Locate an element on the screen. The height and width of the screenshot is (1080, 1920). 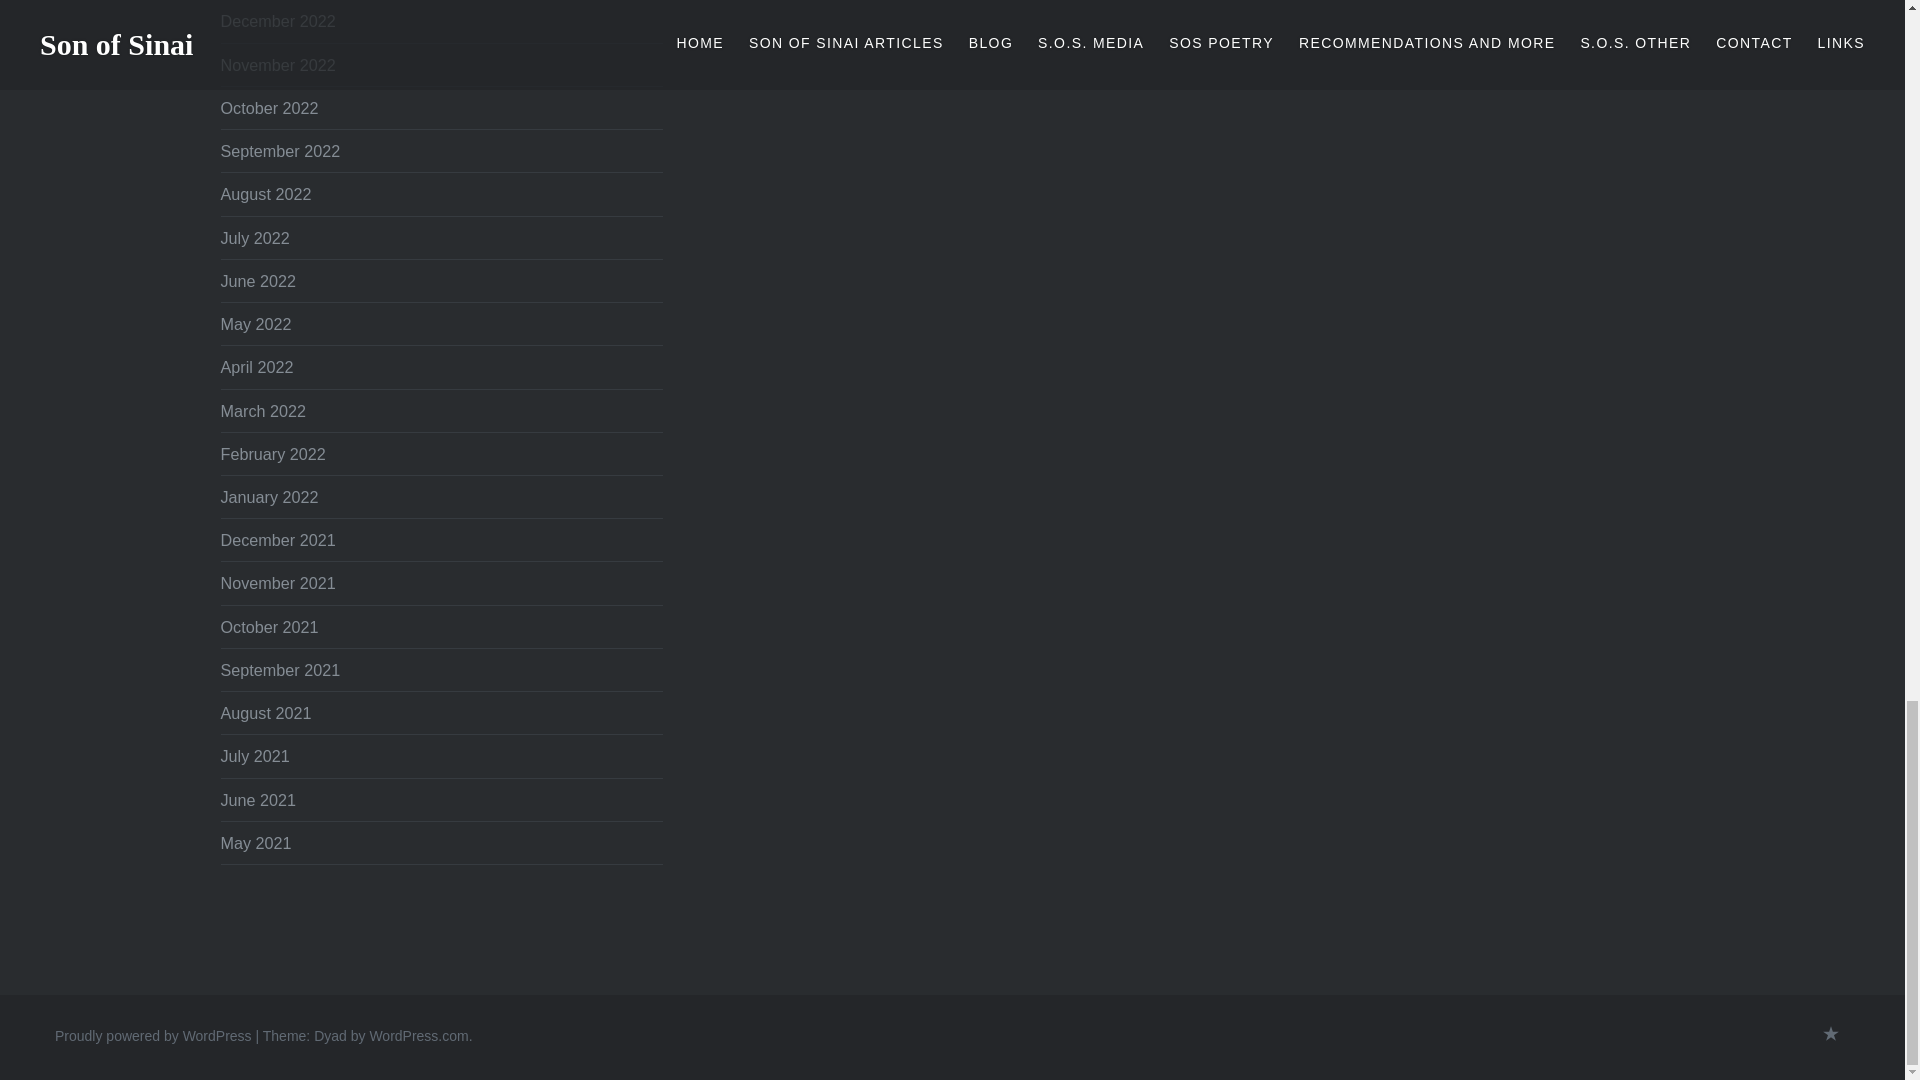
April 2022 is located at coordinates (256, 366).